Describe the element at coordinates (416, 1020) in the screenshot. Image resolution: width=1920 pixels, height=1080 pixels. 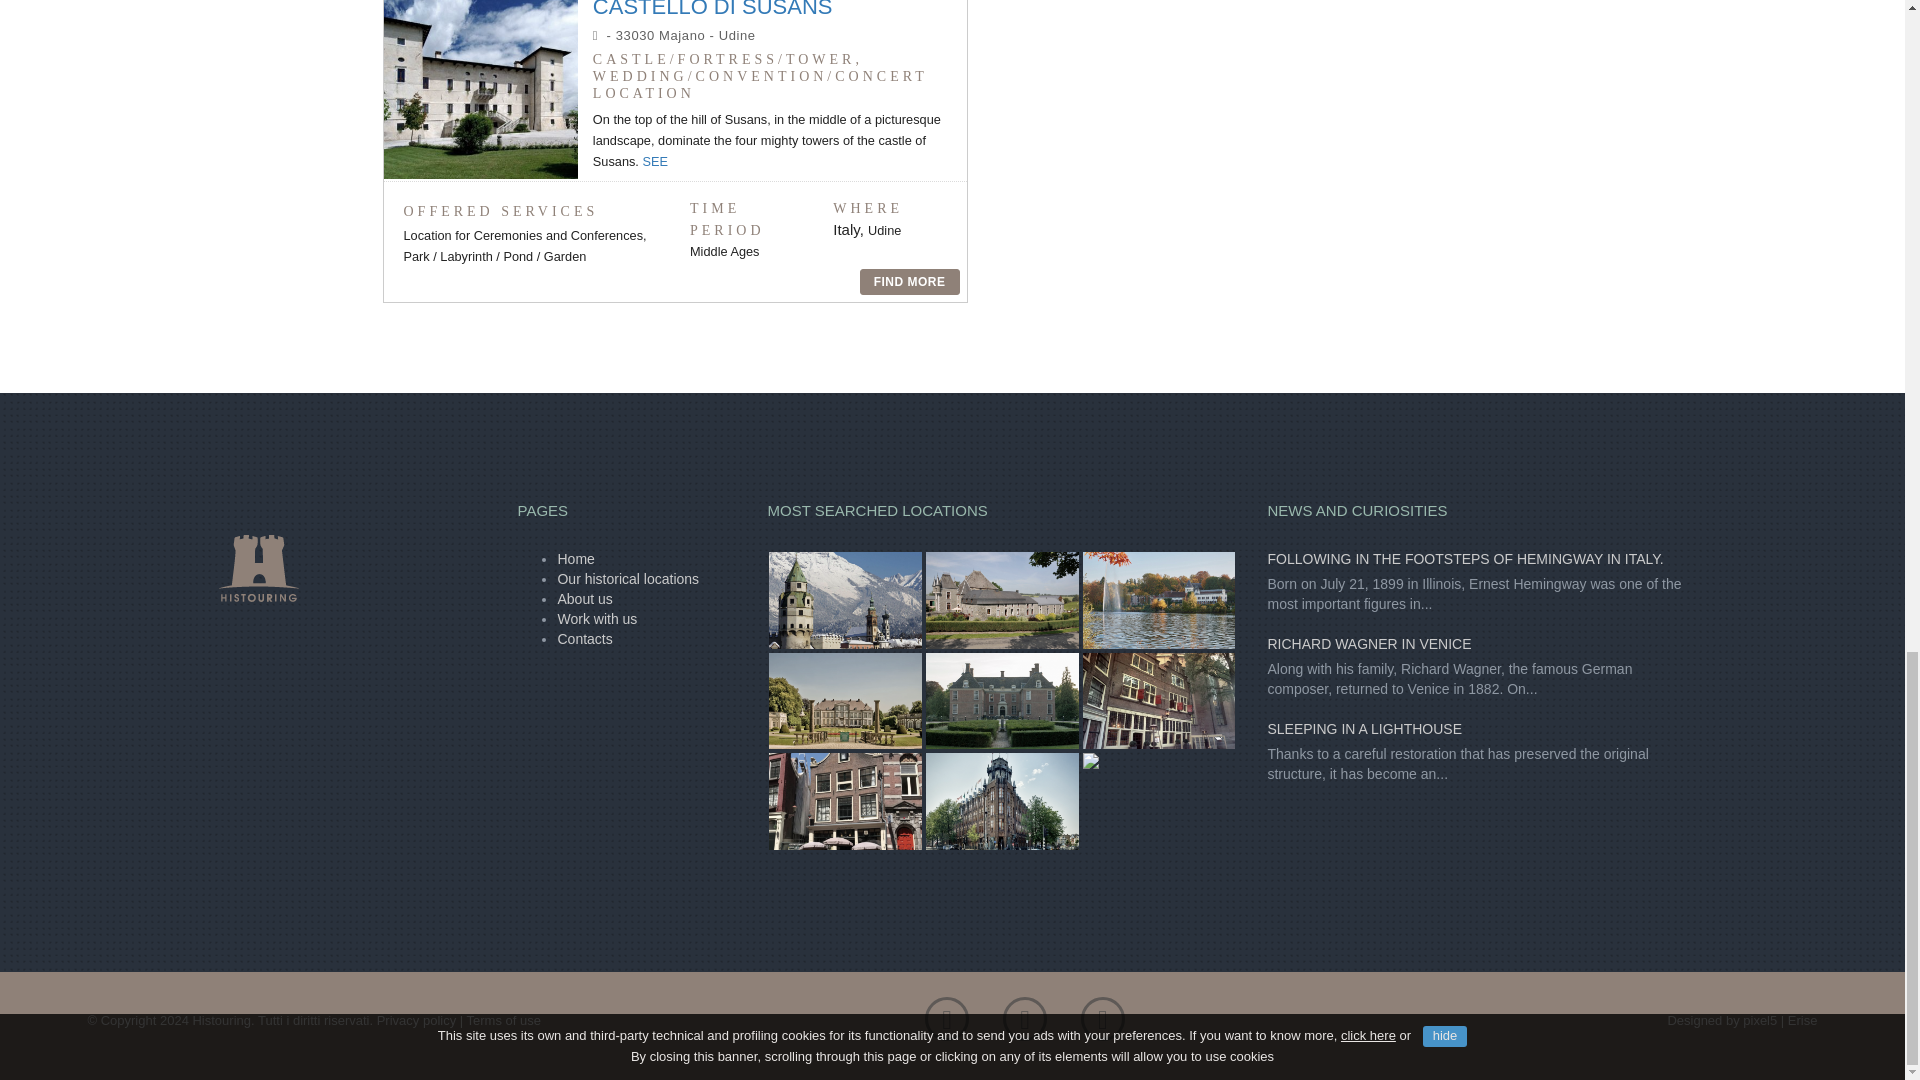
I see `Privacy policy` at that location.